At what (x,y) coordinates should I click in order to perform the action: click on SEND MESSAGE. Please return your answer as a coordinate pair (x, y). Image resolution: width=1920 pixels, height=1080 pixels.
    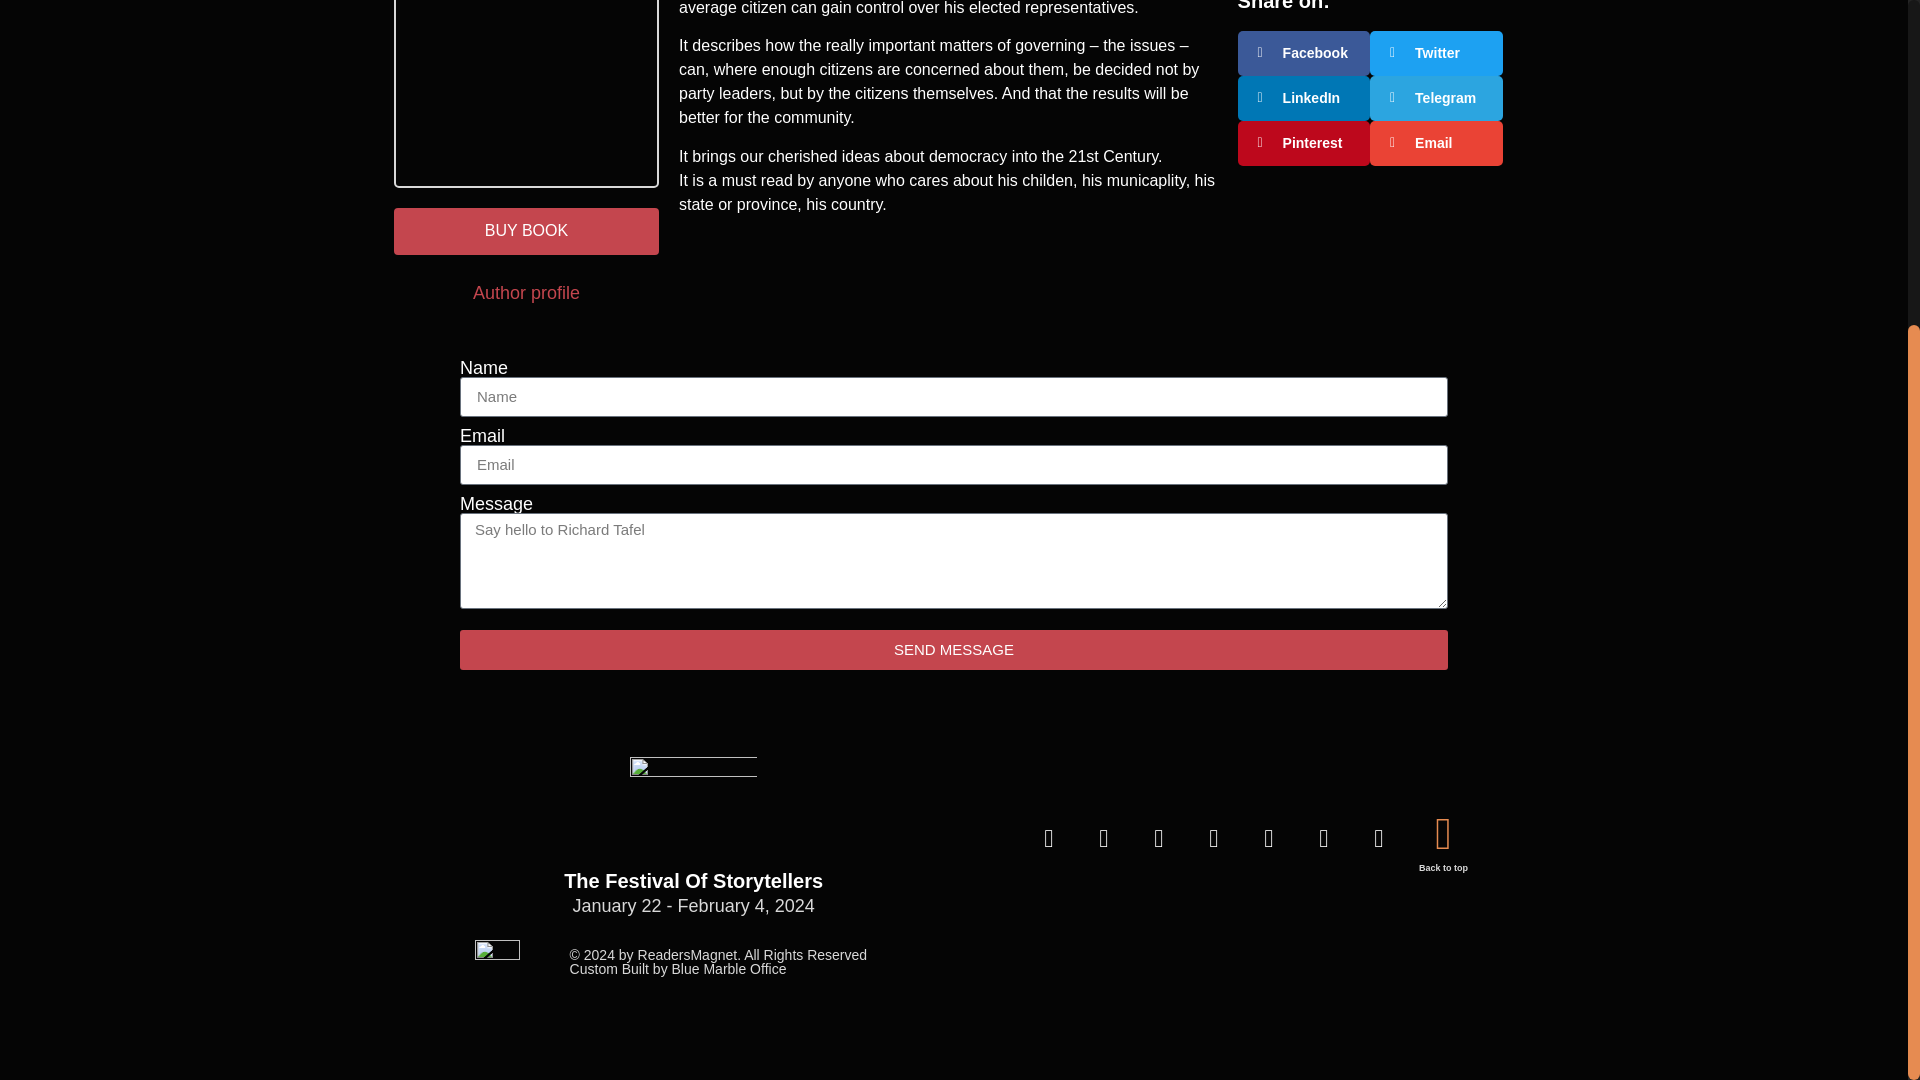
    Looking at the image, I should click on (954, 649).